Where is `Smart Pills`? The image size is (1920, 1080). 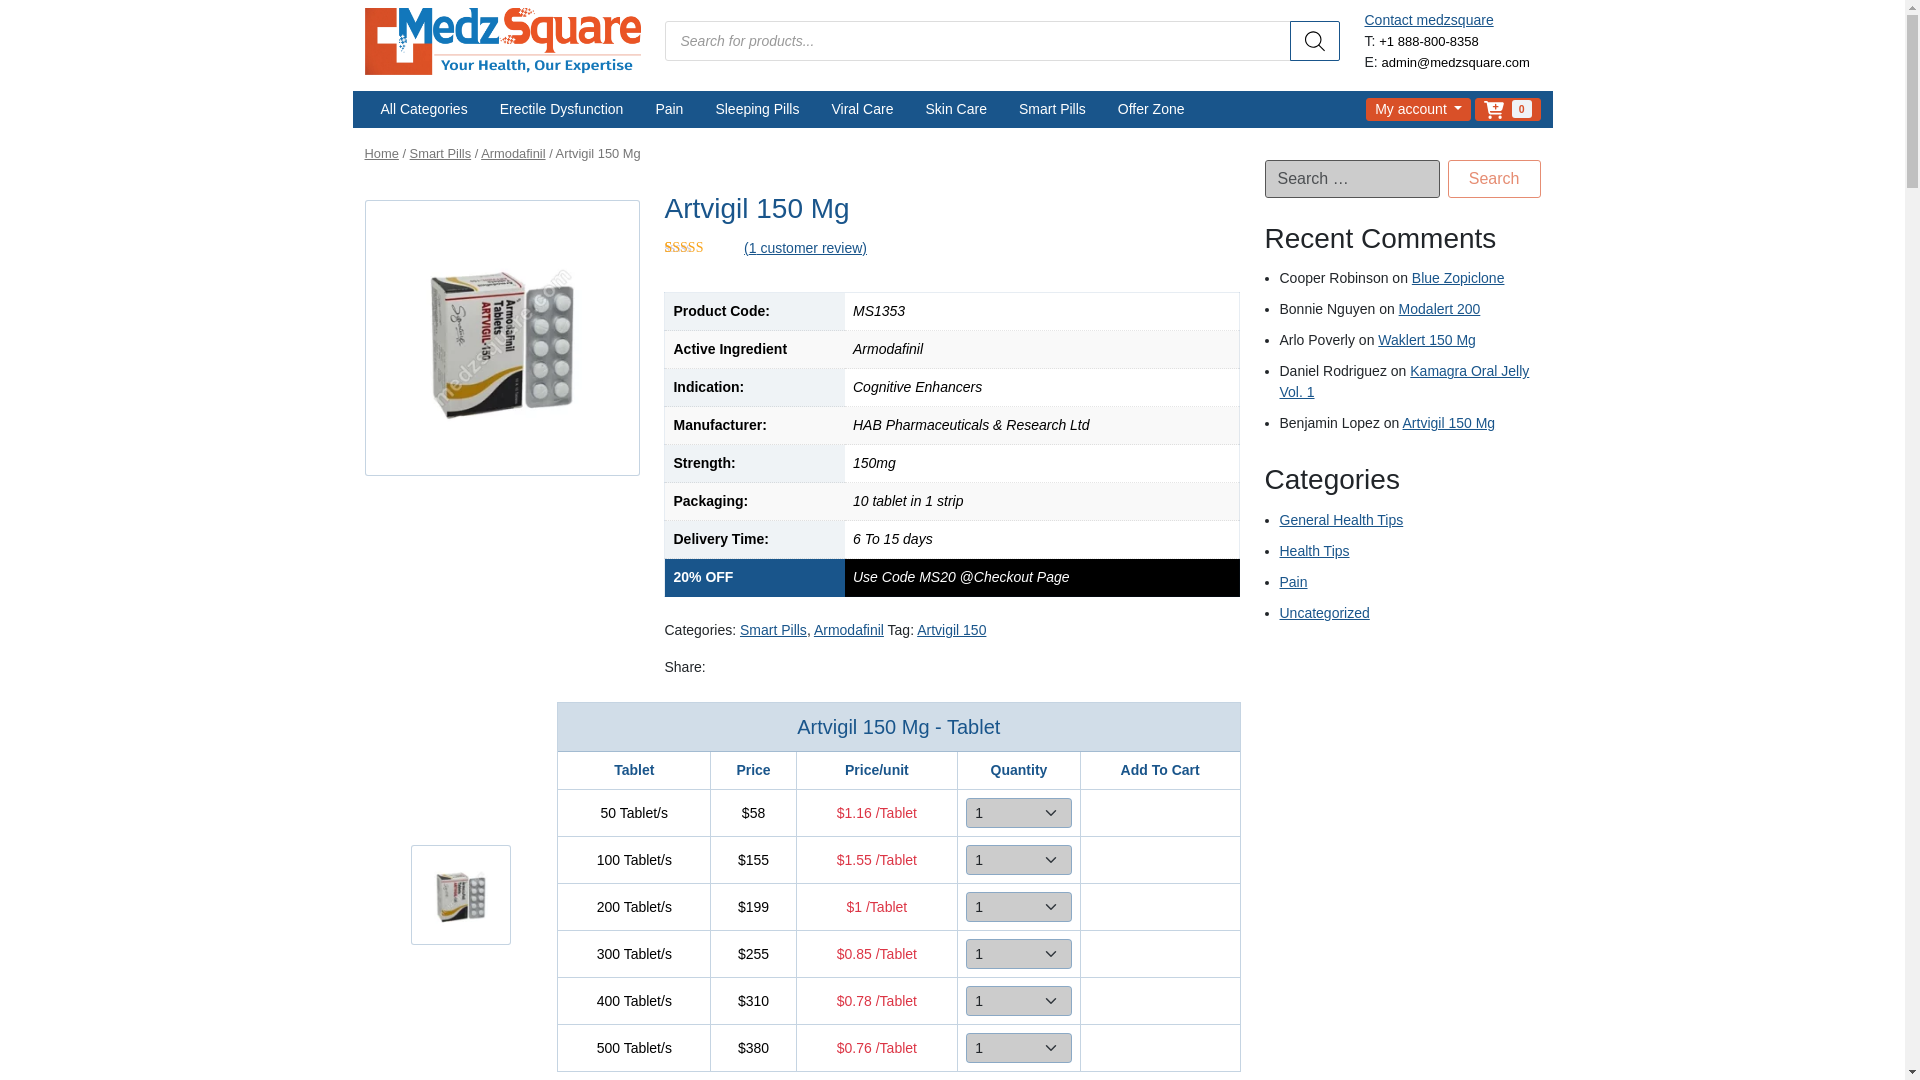 Smart Pills is located at coordinates (1052, 106).